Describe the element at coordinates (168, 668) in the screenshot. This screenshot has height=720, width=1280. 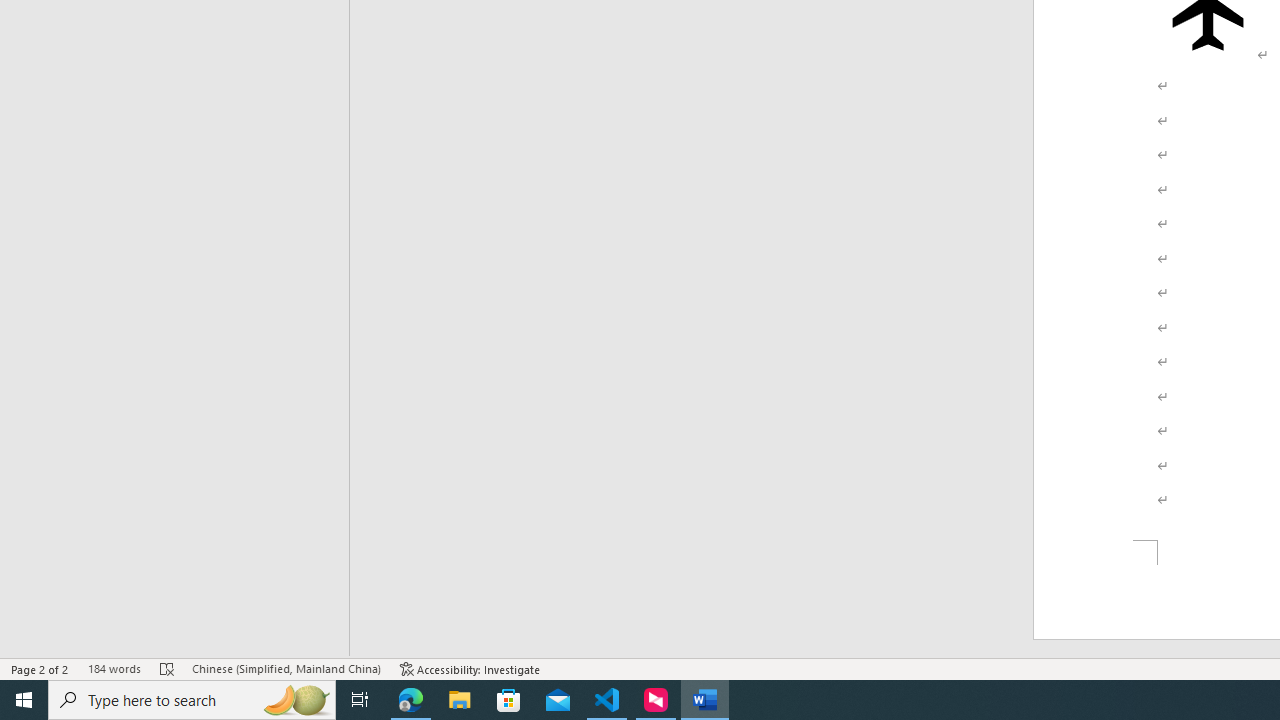
I see `Spelling and Grammar Check Errors` at that location.